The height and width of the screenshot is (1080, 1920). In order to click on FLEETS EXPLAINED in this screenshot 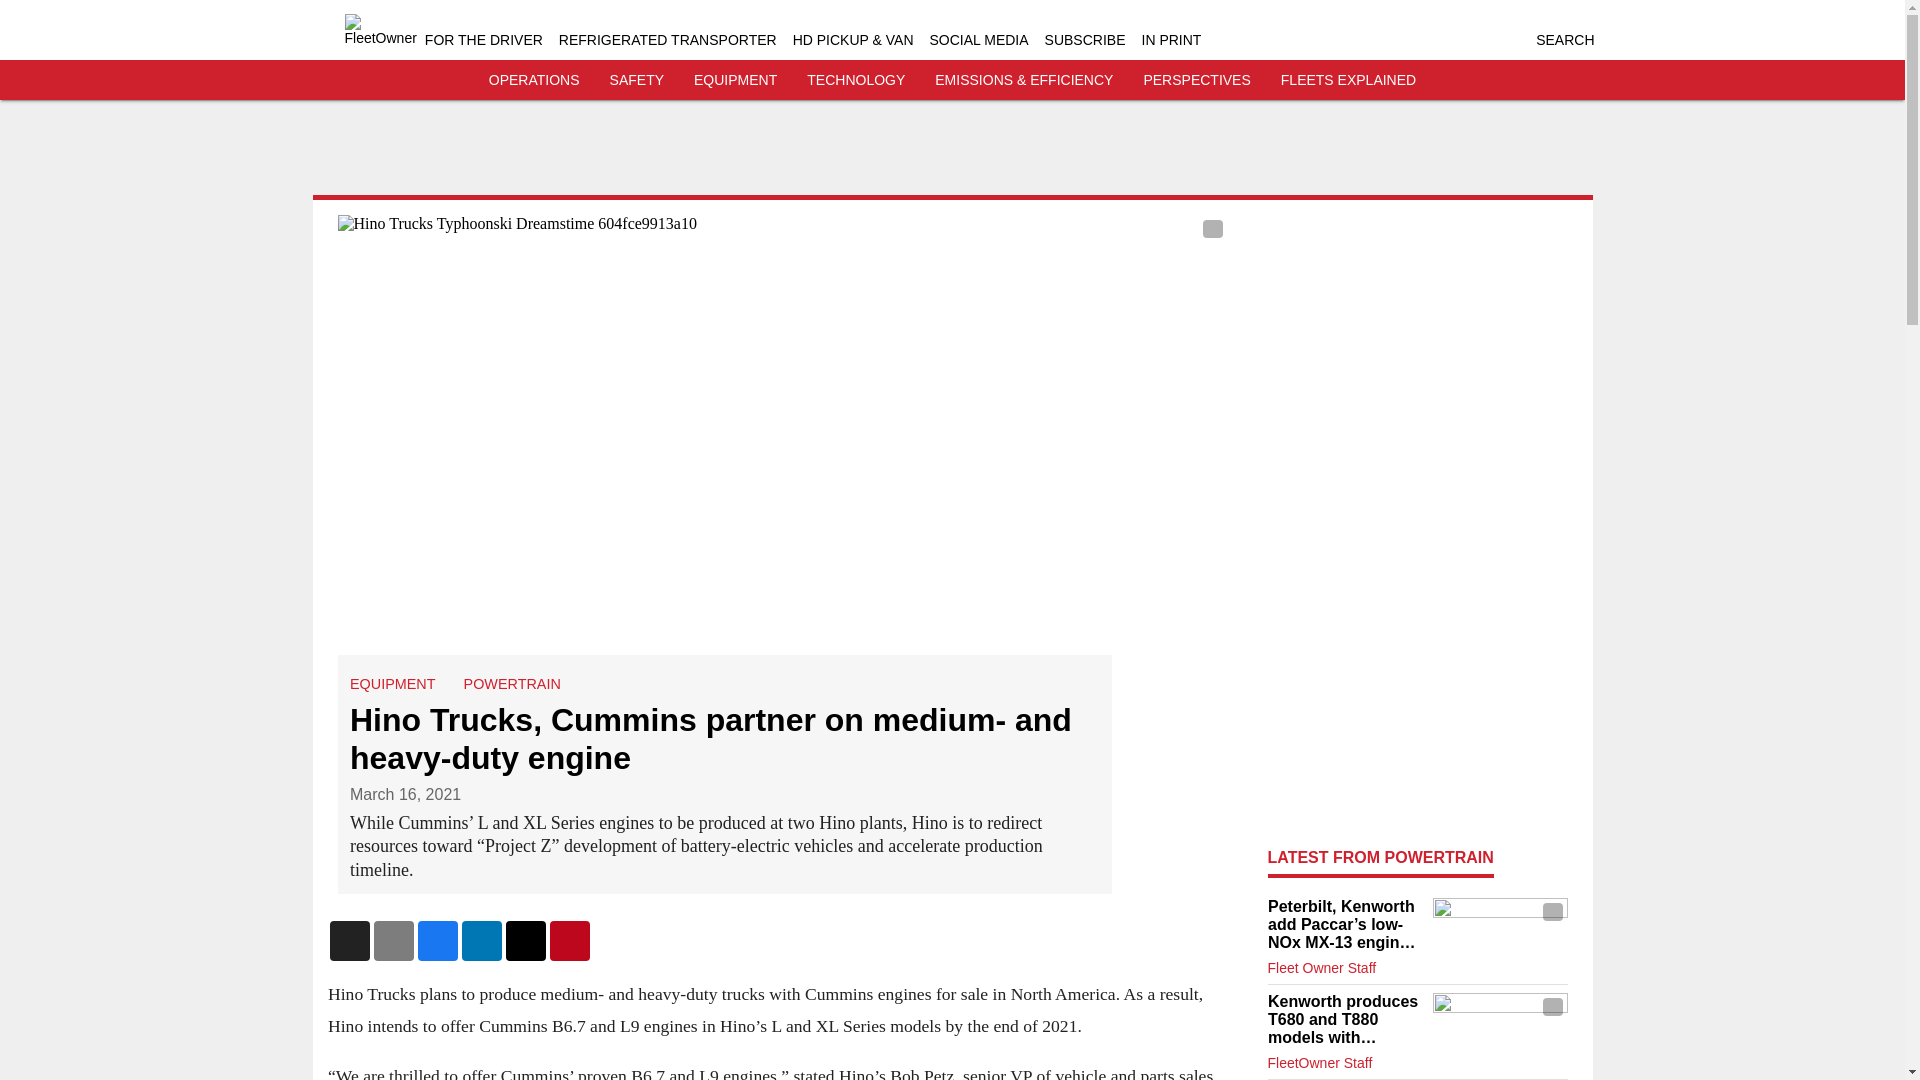, I will do `click(1348, 80)`.